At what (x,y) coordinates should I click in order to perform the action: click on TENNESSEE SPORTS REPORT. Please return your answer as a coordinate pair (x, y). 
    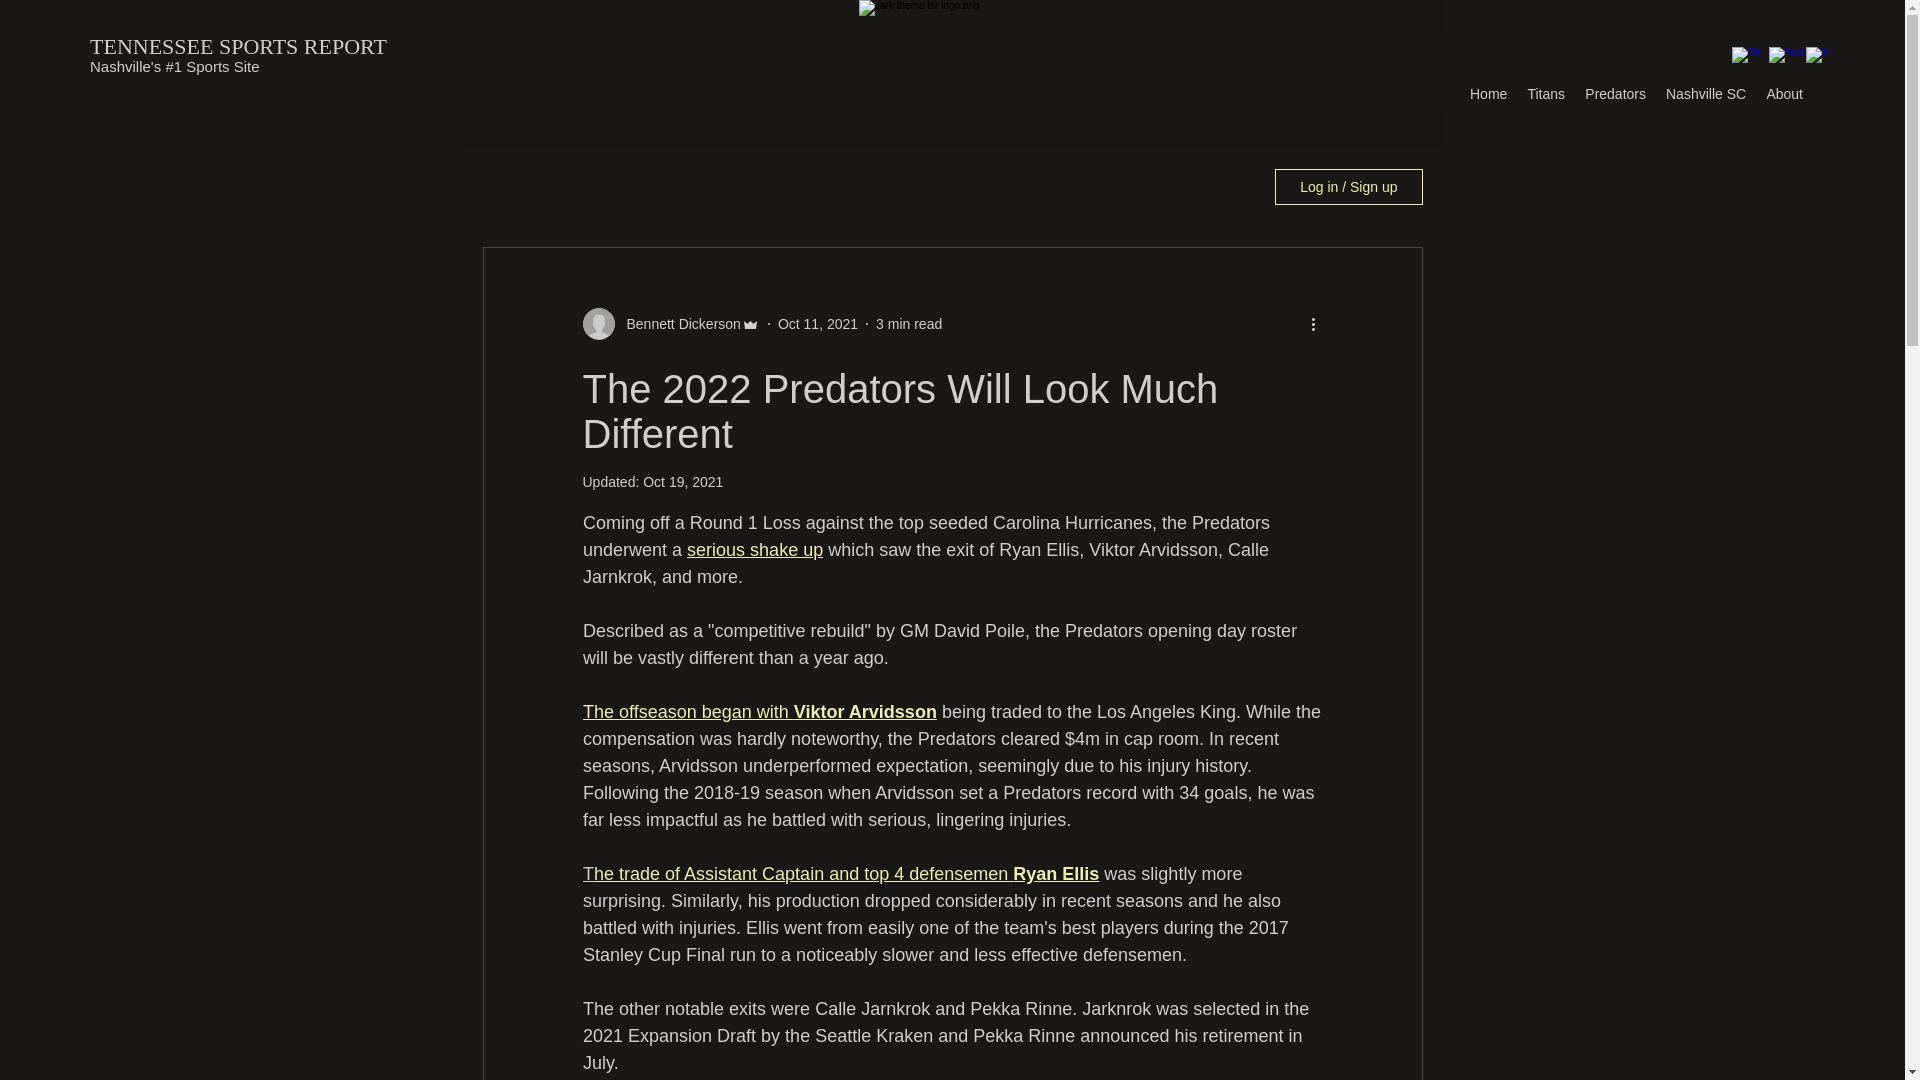
    Looking at the image, I should click on (238, 46).